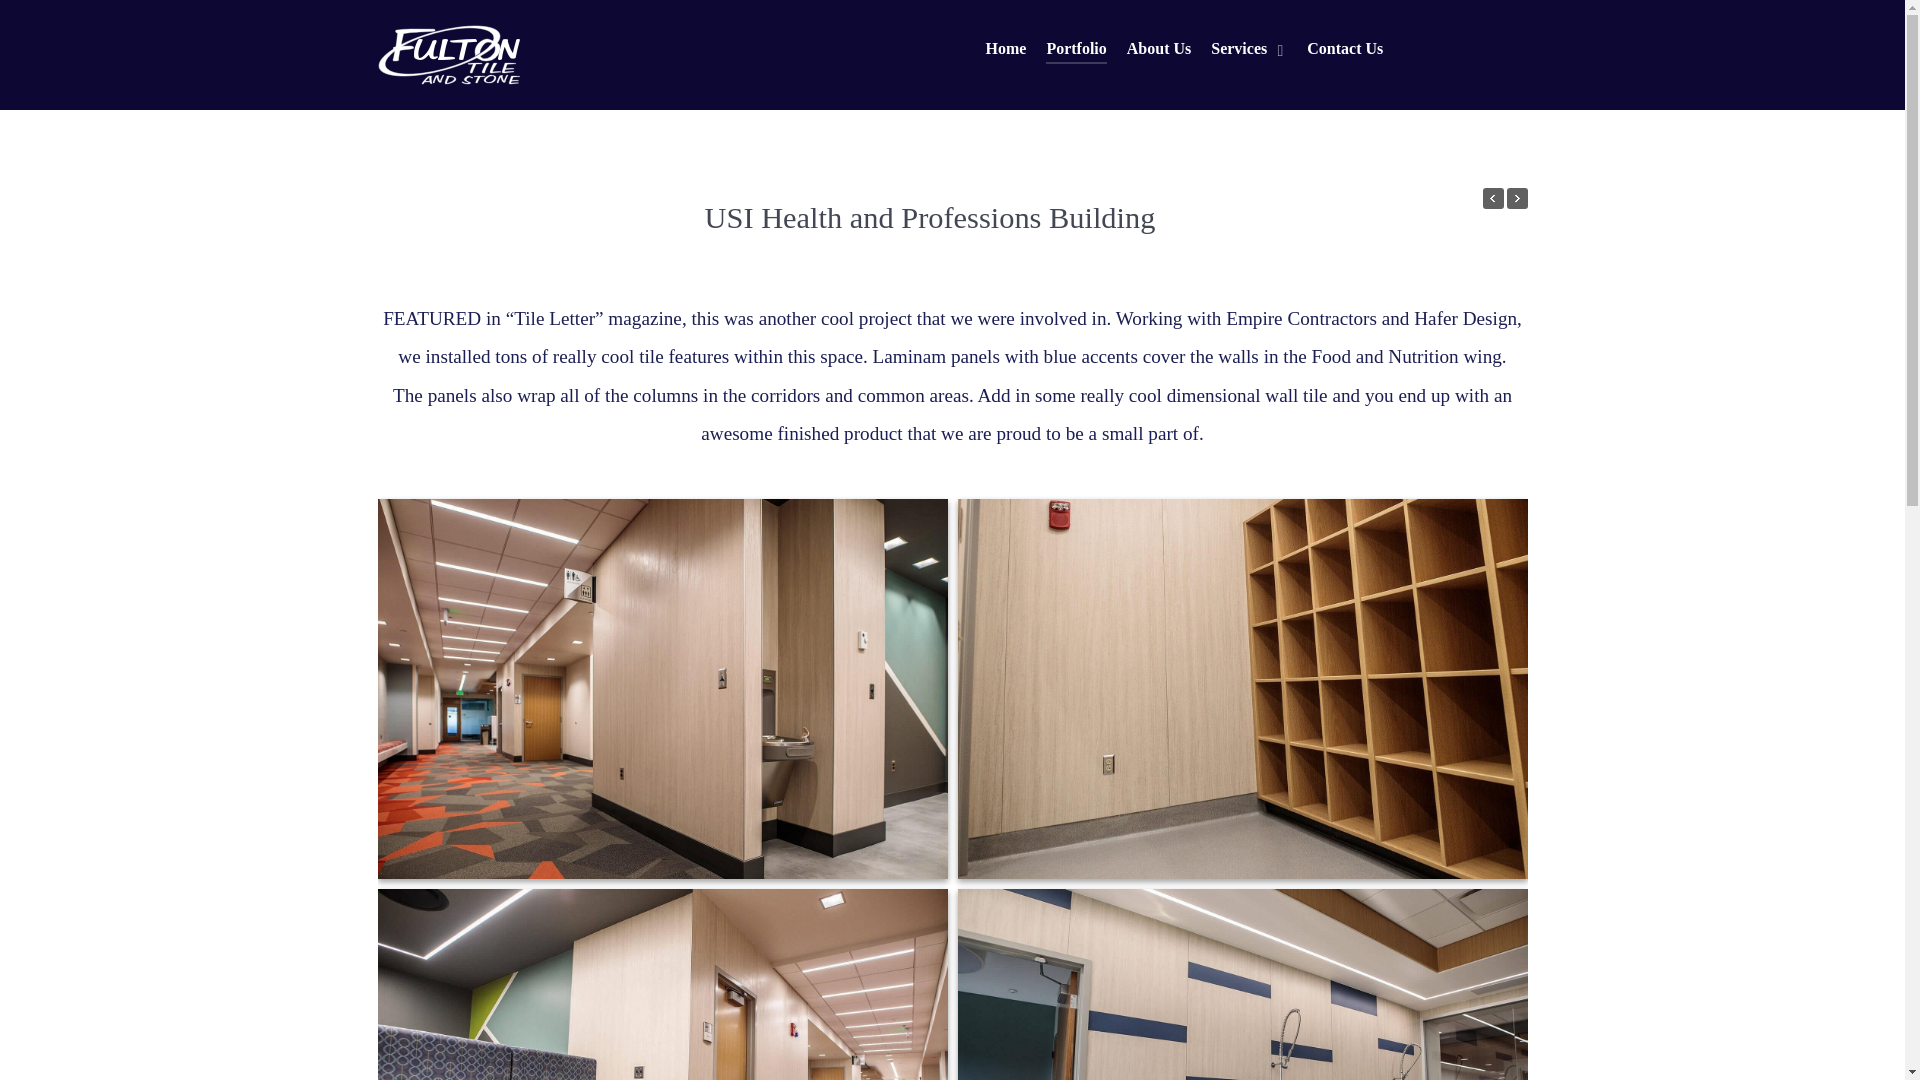 Image resolution: width=1920 pixels, height=1080 pixels. What do you see at coordinates (1006, 50) in the screenshot?
I see `Home` at bounding box center [1006, 50].